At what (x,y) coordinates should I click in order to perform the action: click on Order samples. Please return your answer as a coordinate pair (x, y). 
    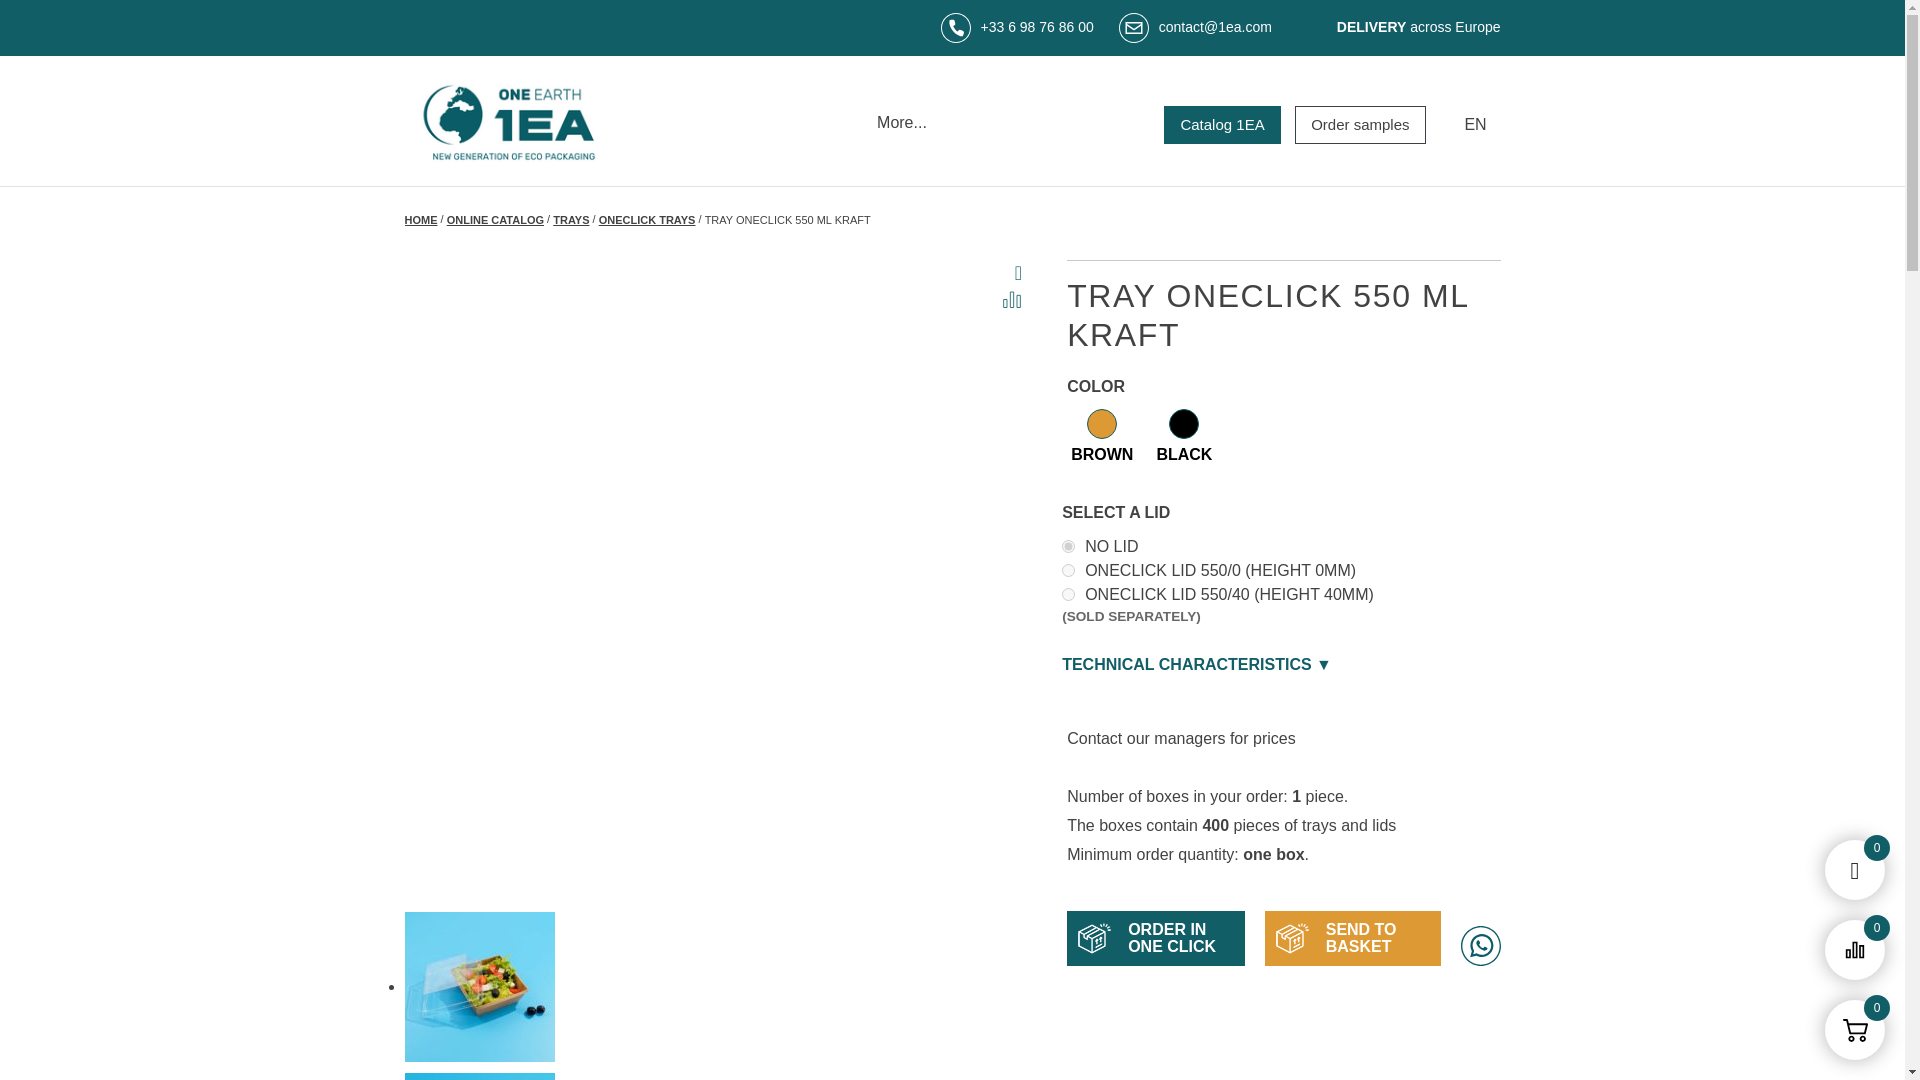
    Looking at the image, I should click on (1359, 124).